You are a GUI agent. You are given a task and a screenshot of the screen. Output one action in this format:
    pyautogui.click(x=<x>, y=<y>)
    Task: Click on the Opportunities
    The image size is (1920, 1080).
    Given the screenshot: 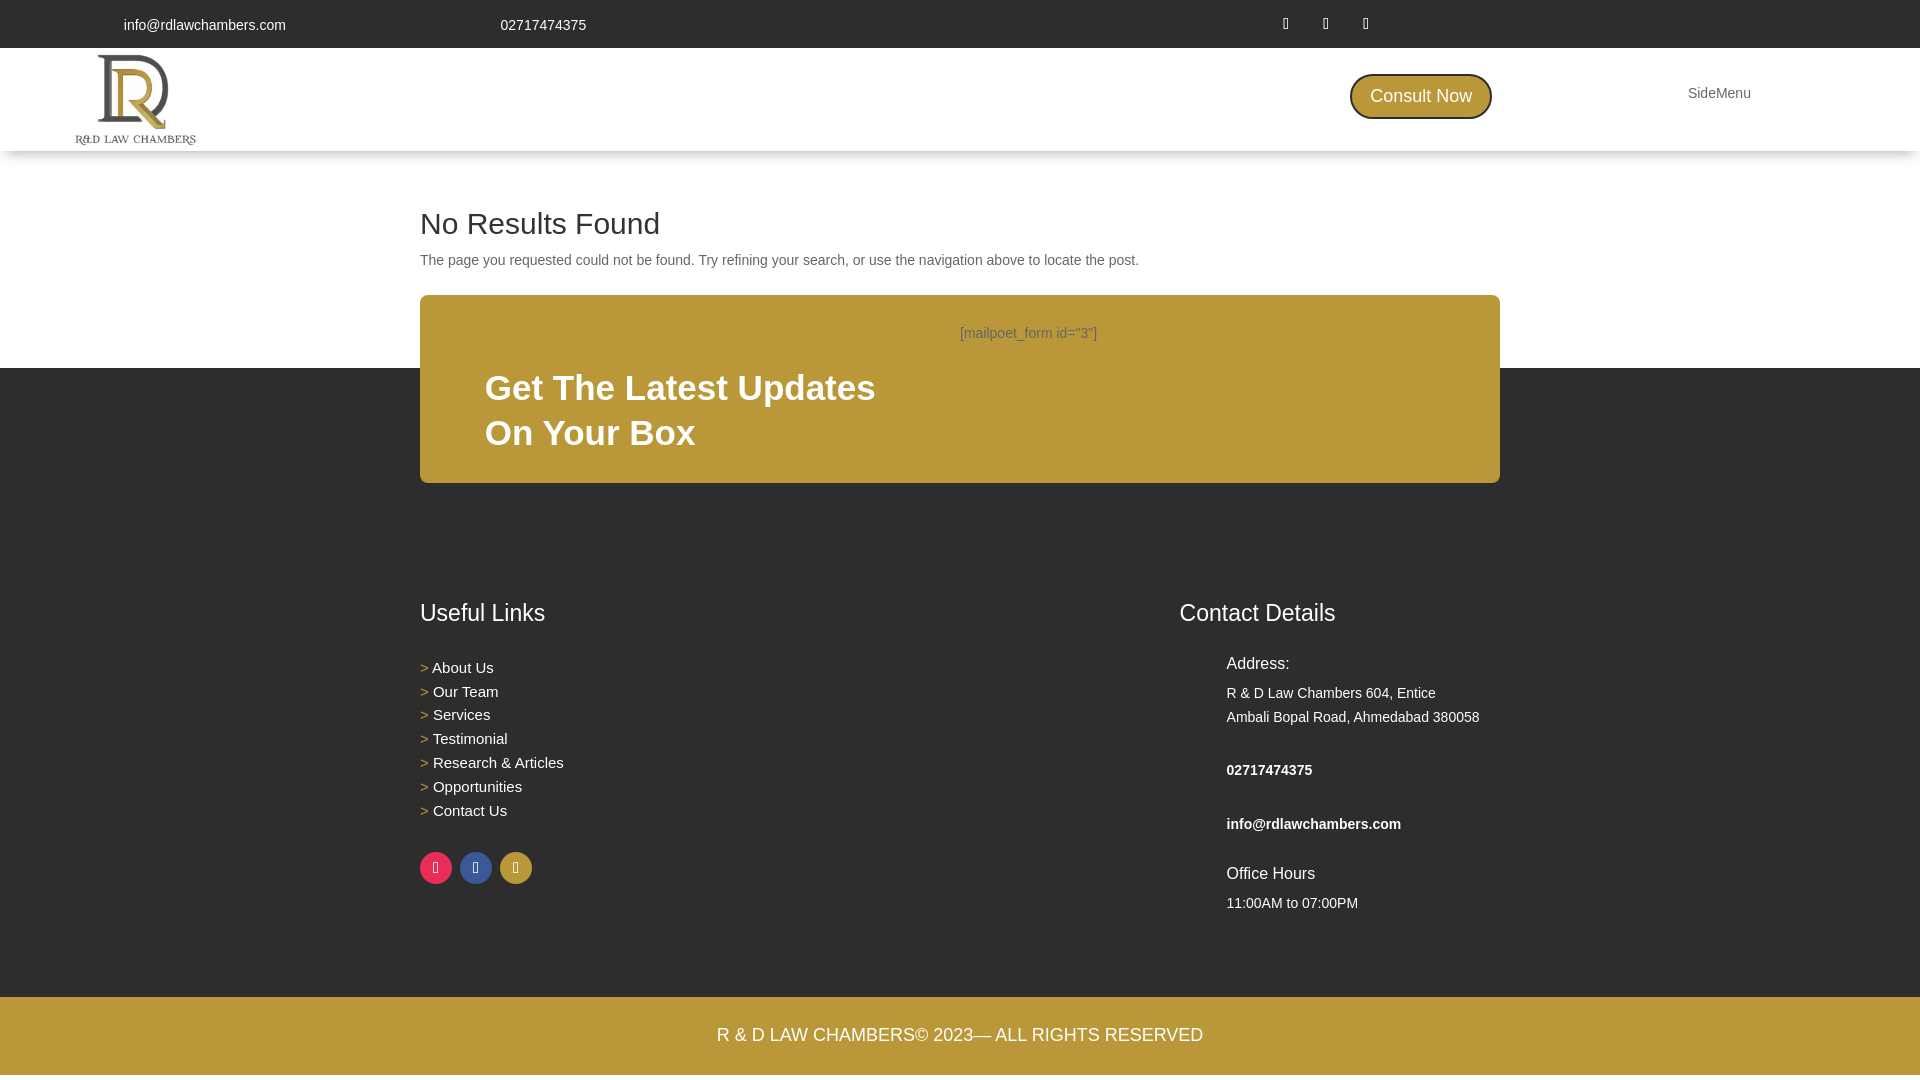 What is the action you would take?
    pyautogui.click(x=478, y=786)
    